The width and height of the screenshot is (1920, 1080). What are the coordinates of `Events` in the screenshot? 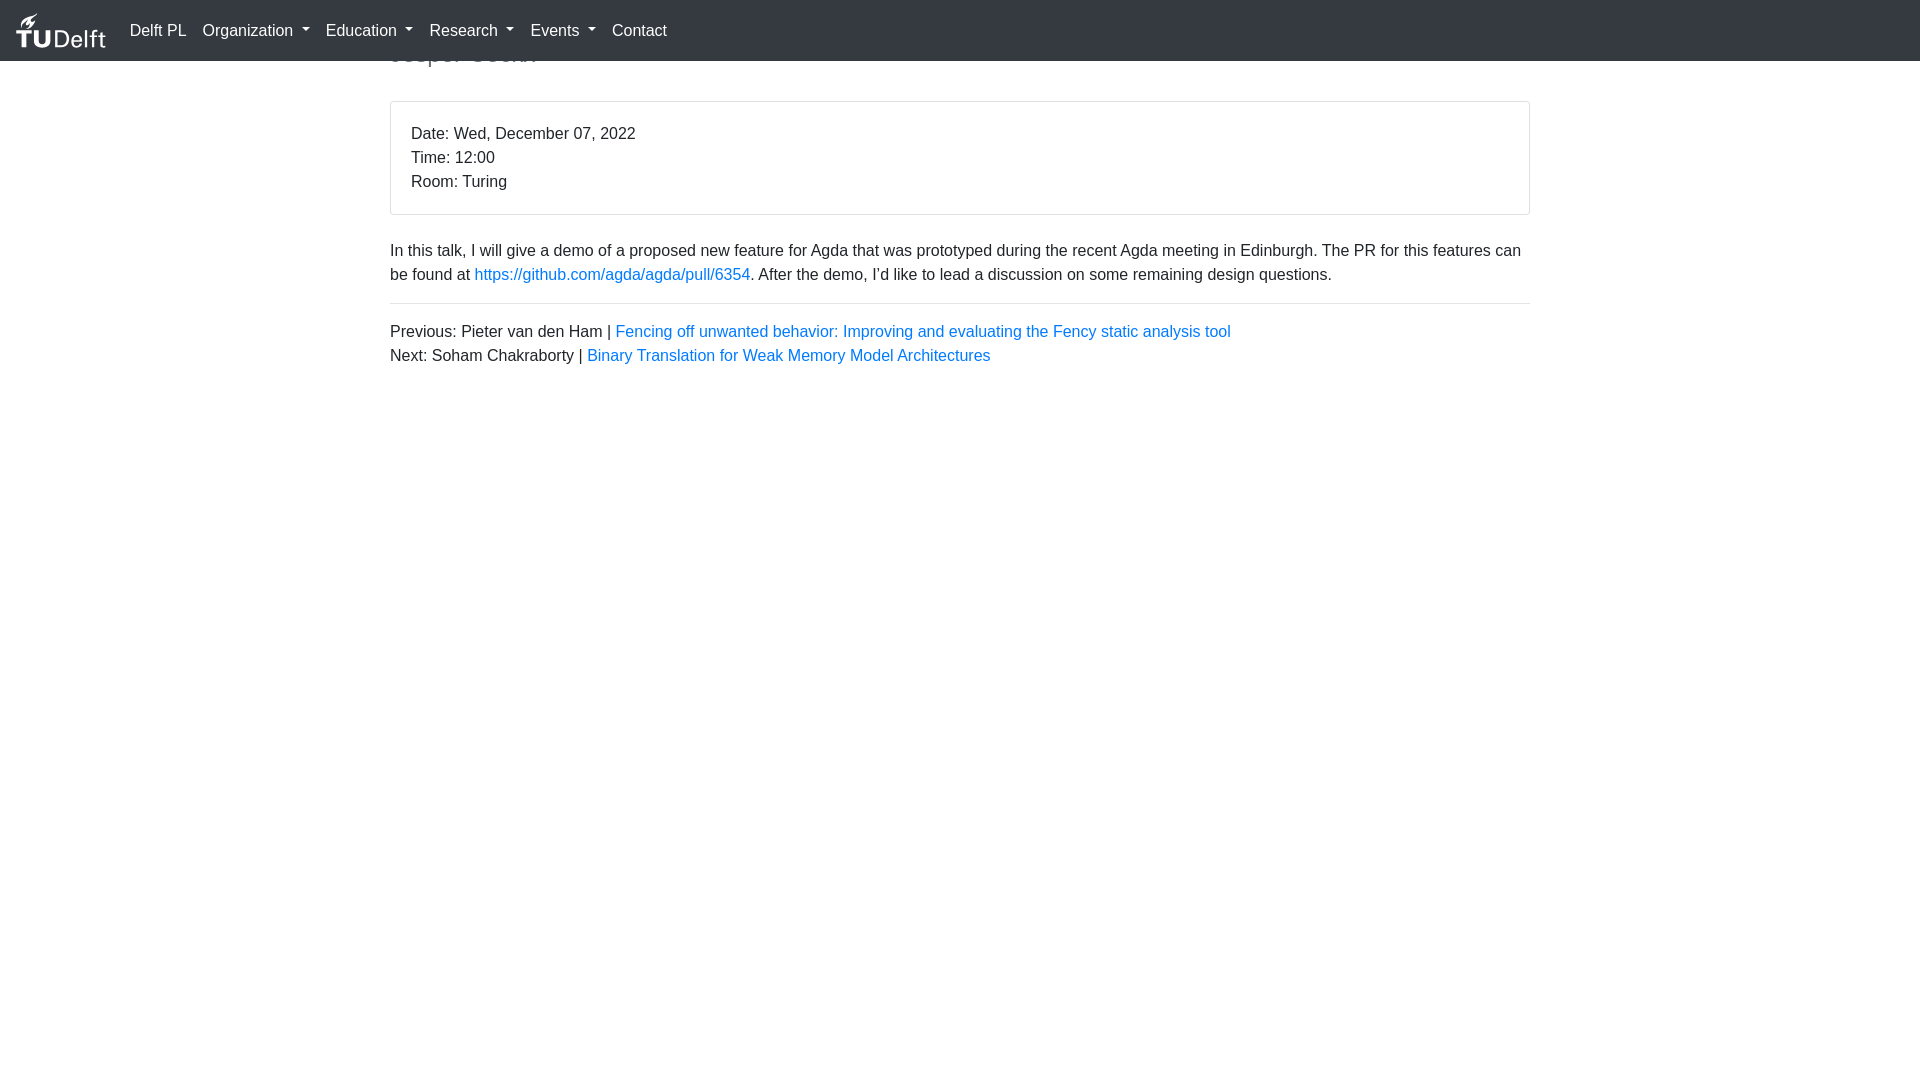 It's located at (562, 29).